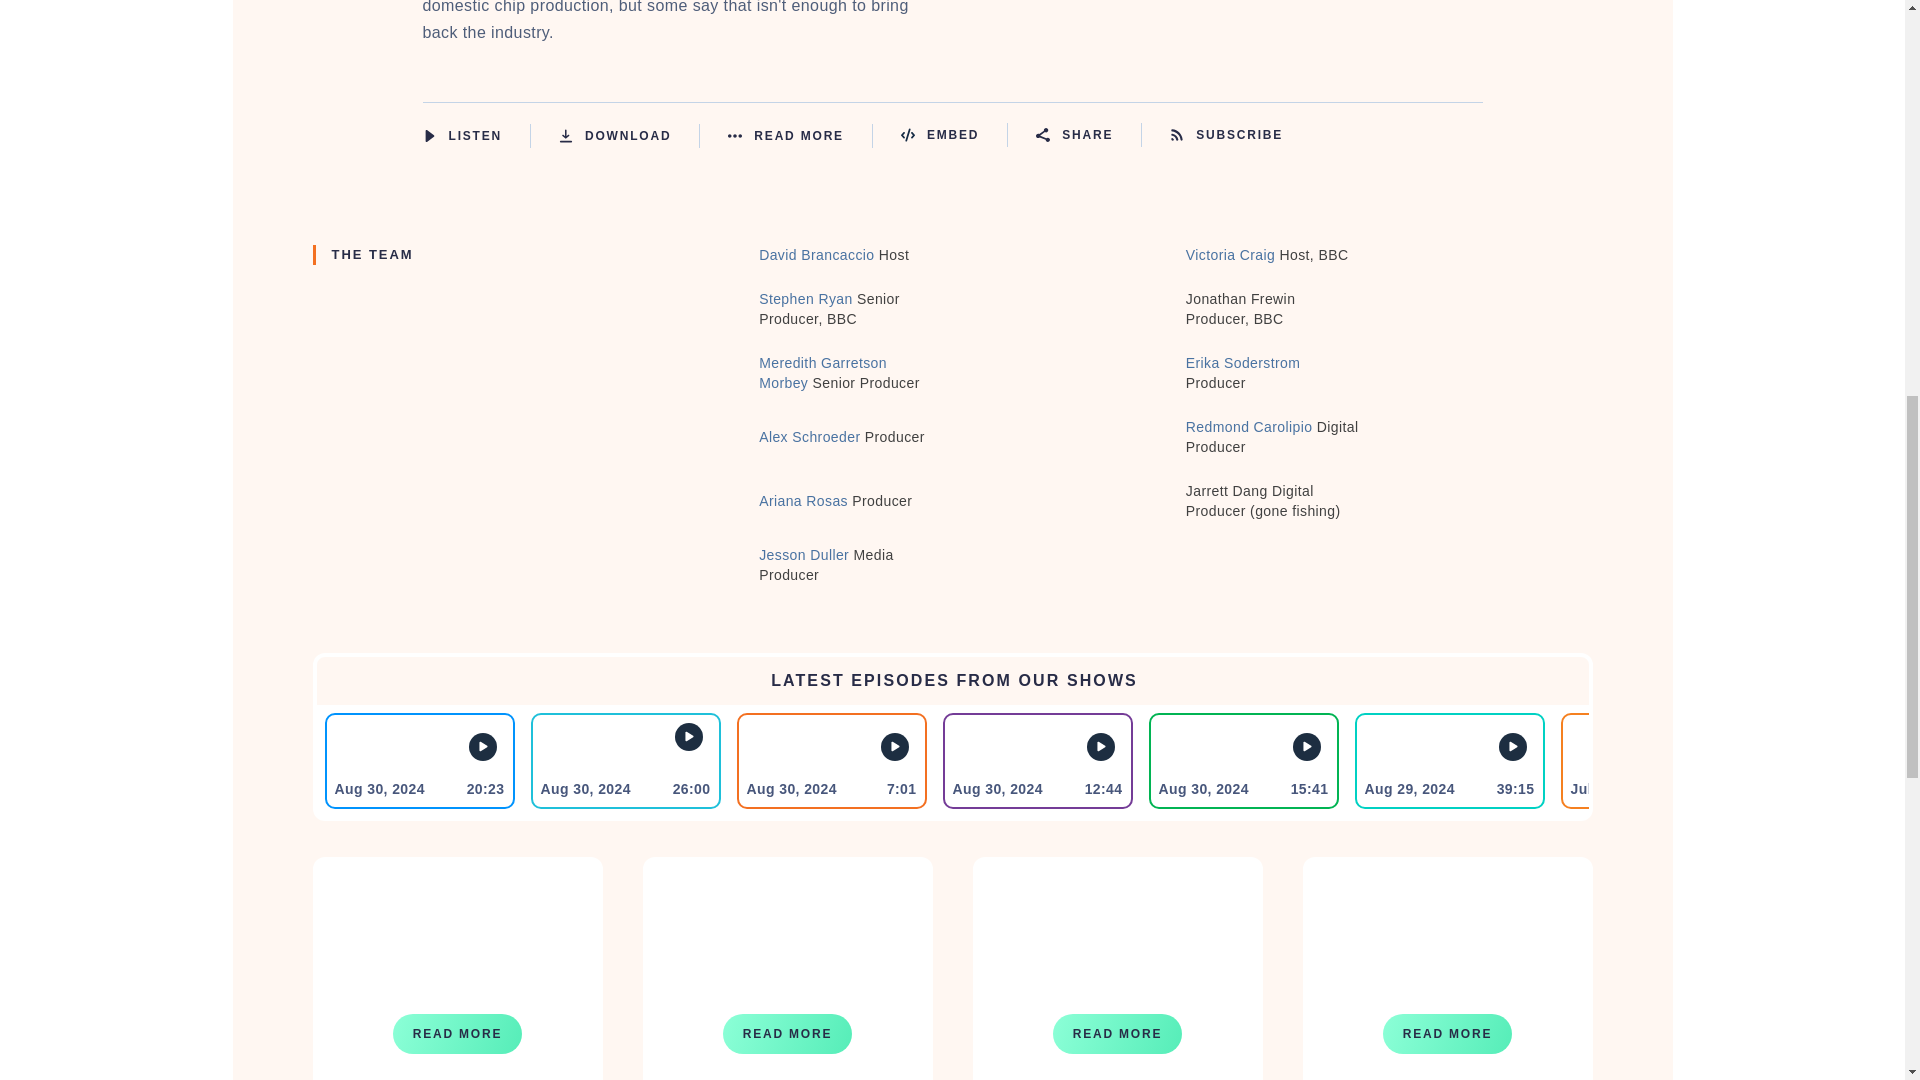  What do you see at coordinates (428, 135) in the screenshot?
I see `LISTEN` at bounding box center [428, 135].